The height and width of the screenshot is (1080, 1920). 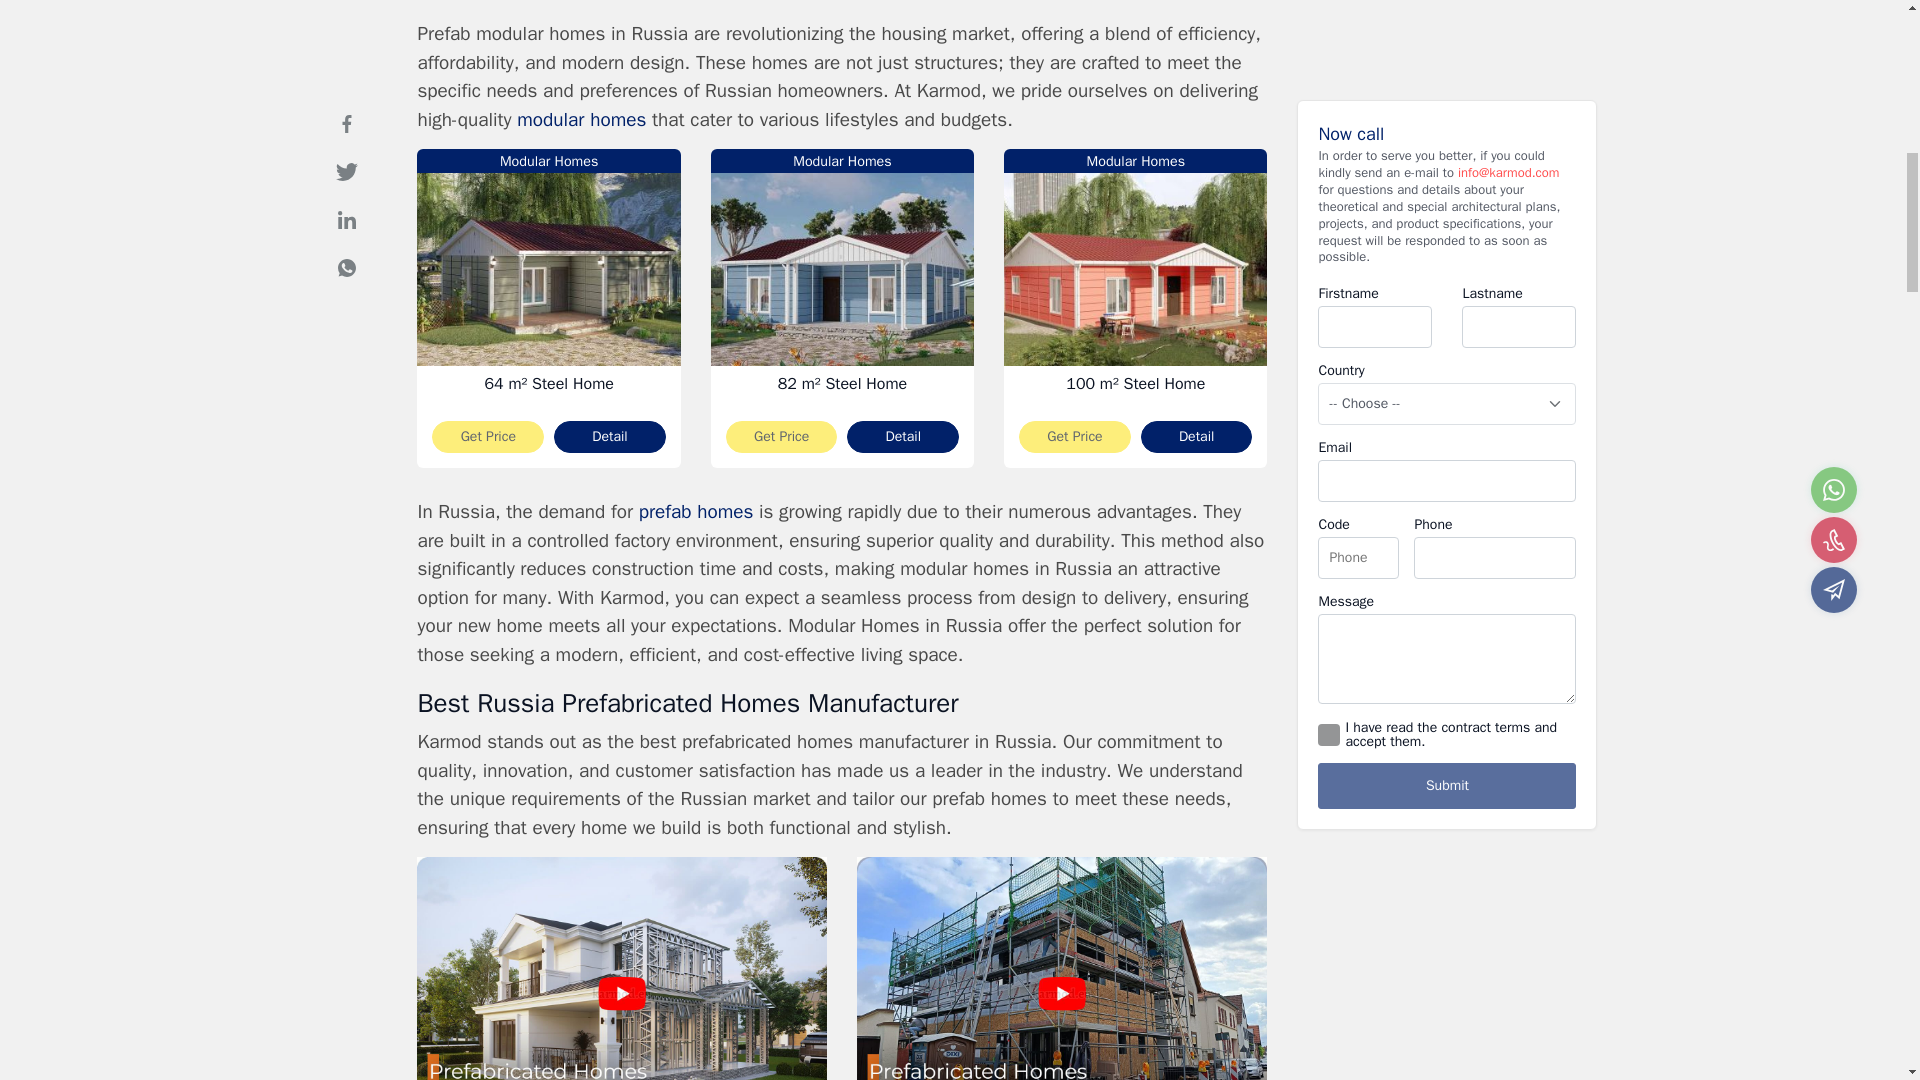 I want to click on Linkedin, so click(x=346, y=139).